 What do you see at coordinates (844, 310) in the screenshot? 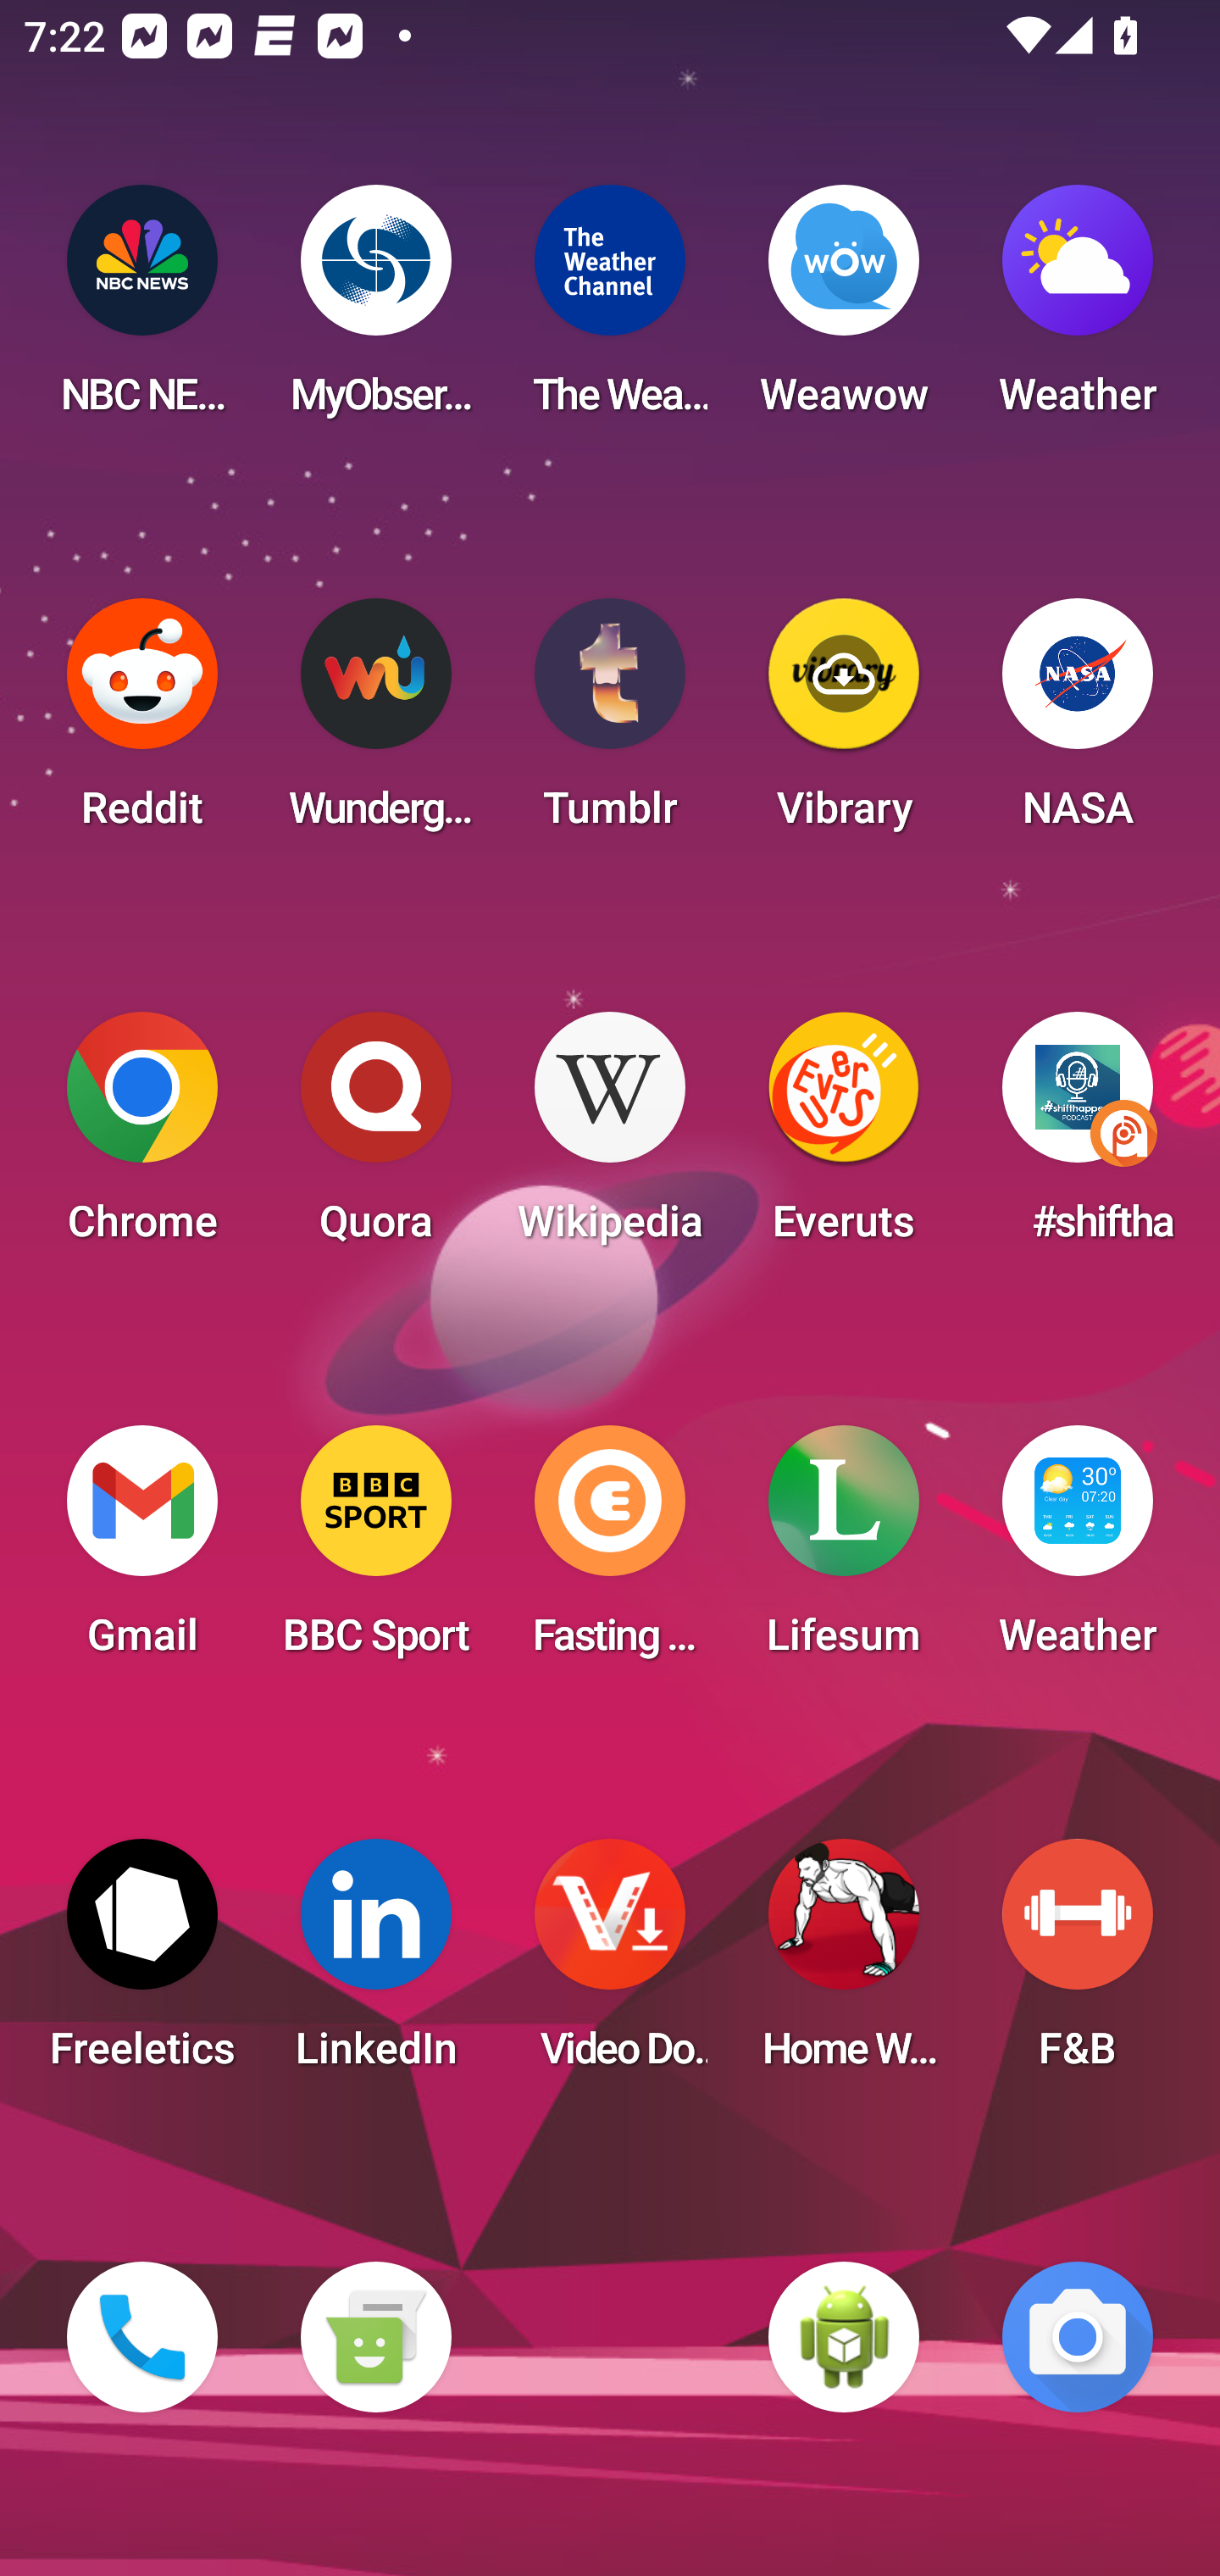
I see `Weawow` at bounding box center [844, 310].